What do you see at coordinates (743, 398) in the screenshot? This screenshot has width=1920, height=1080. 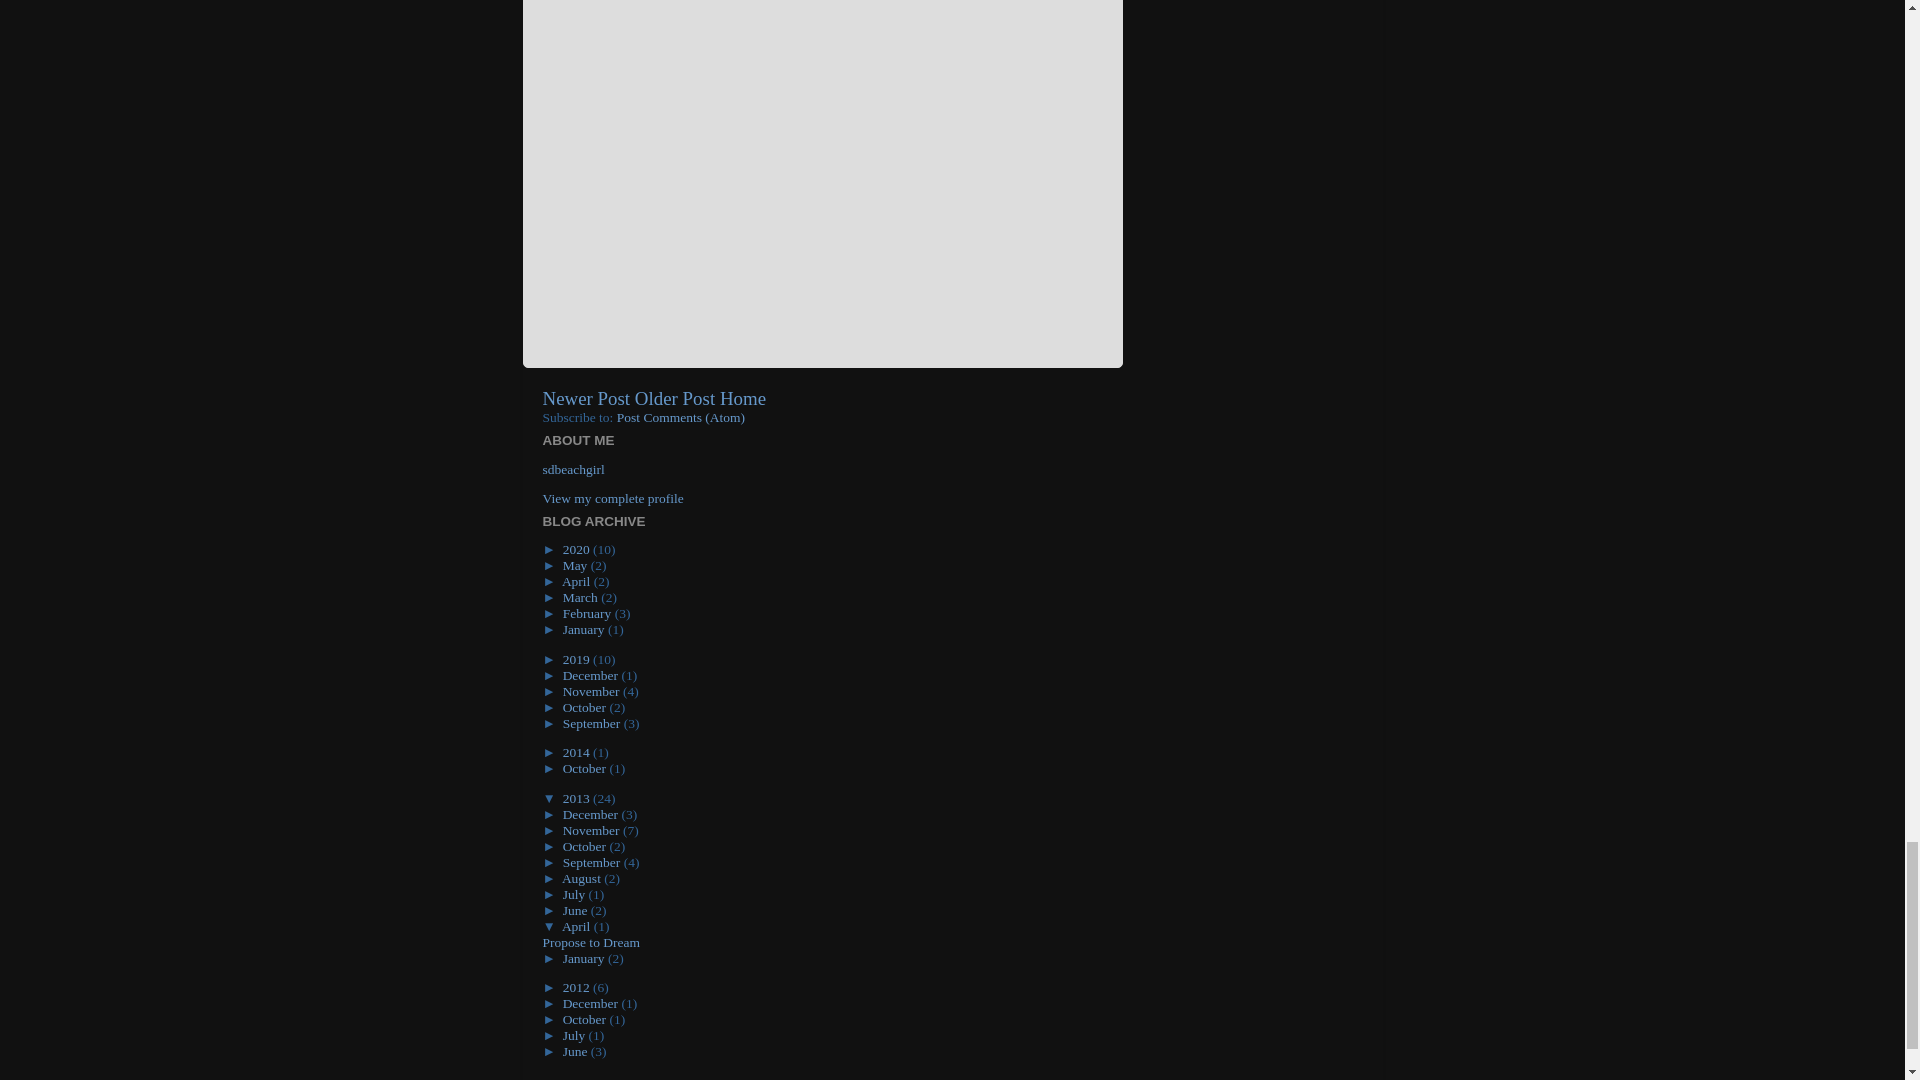 I see `Home` at bounding box center [743, 398].